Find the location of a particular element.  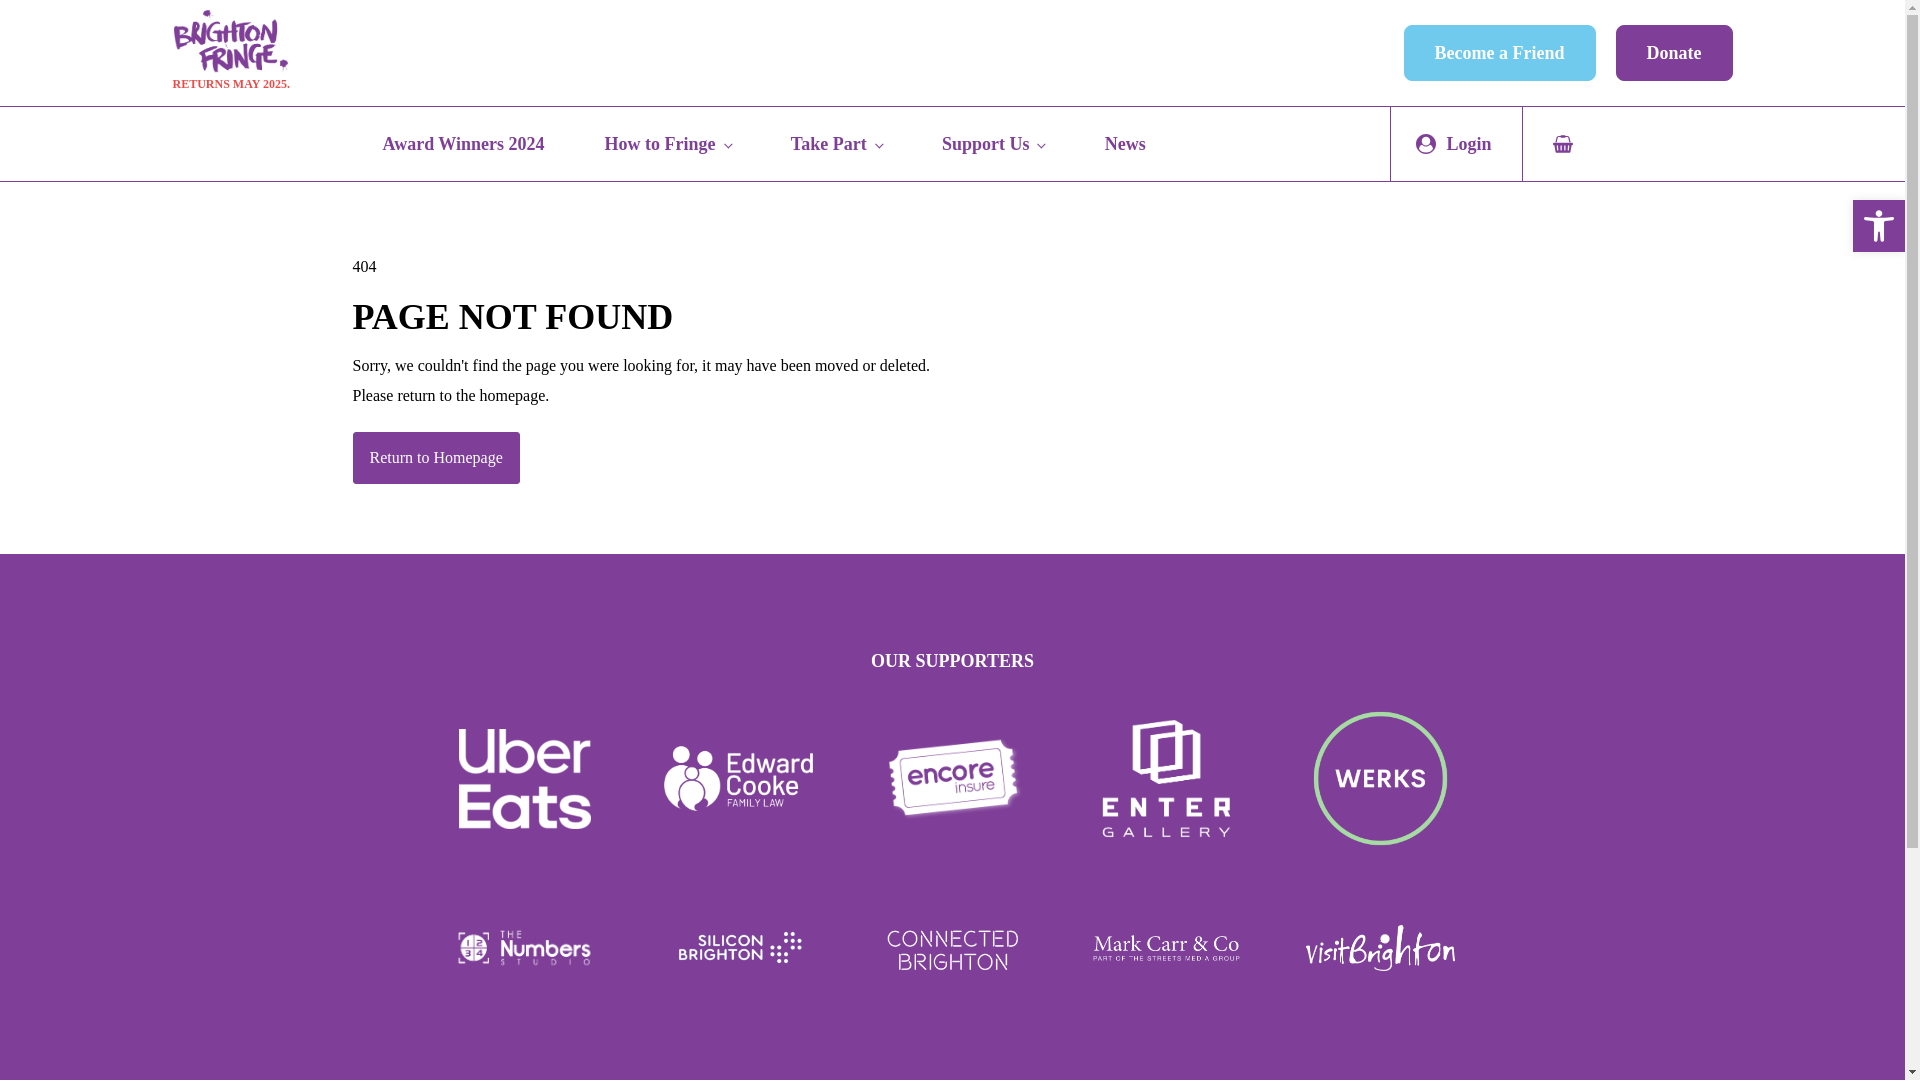

How to Fringe is located at coordinates (667, 144).